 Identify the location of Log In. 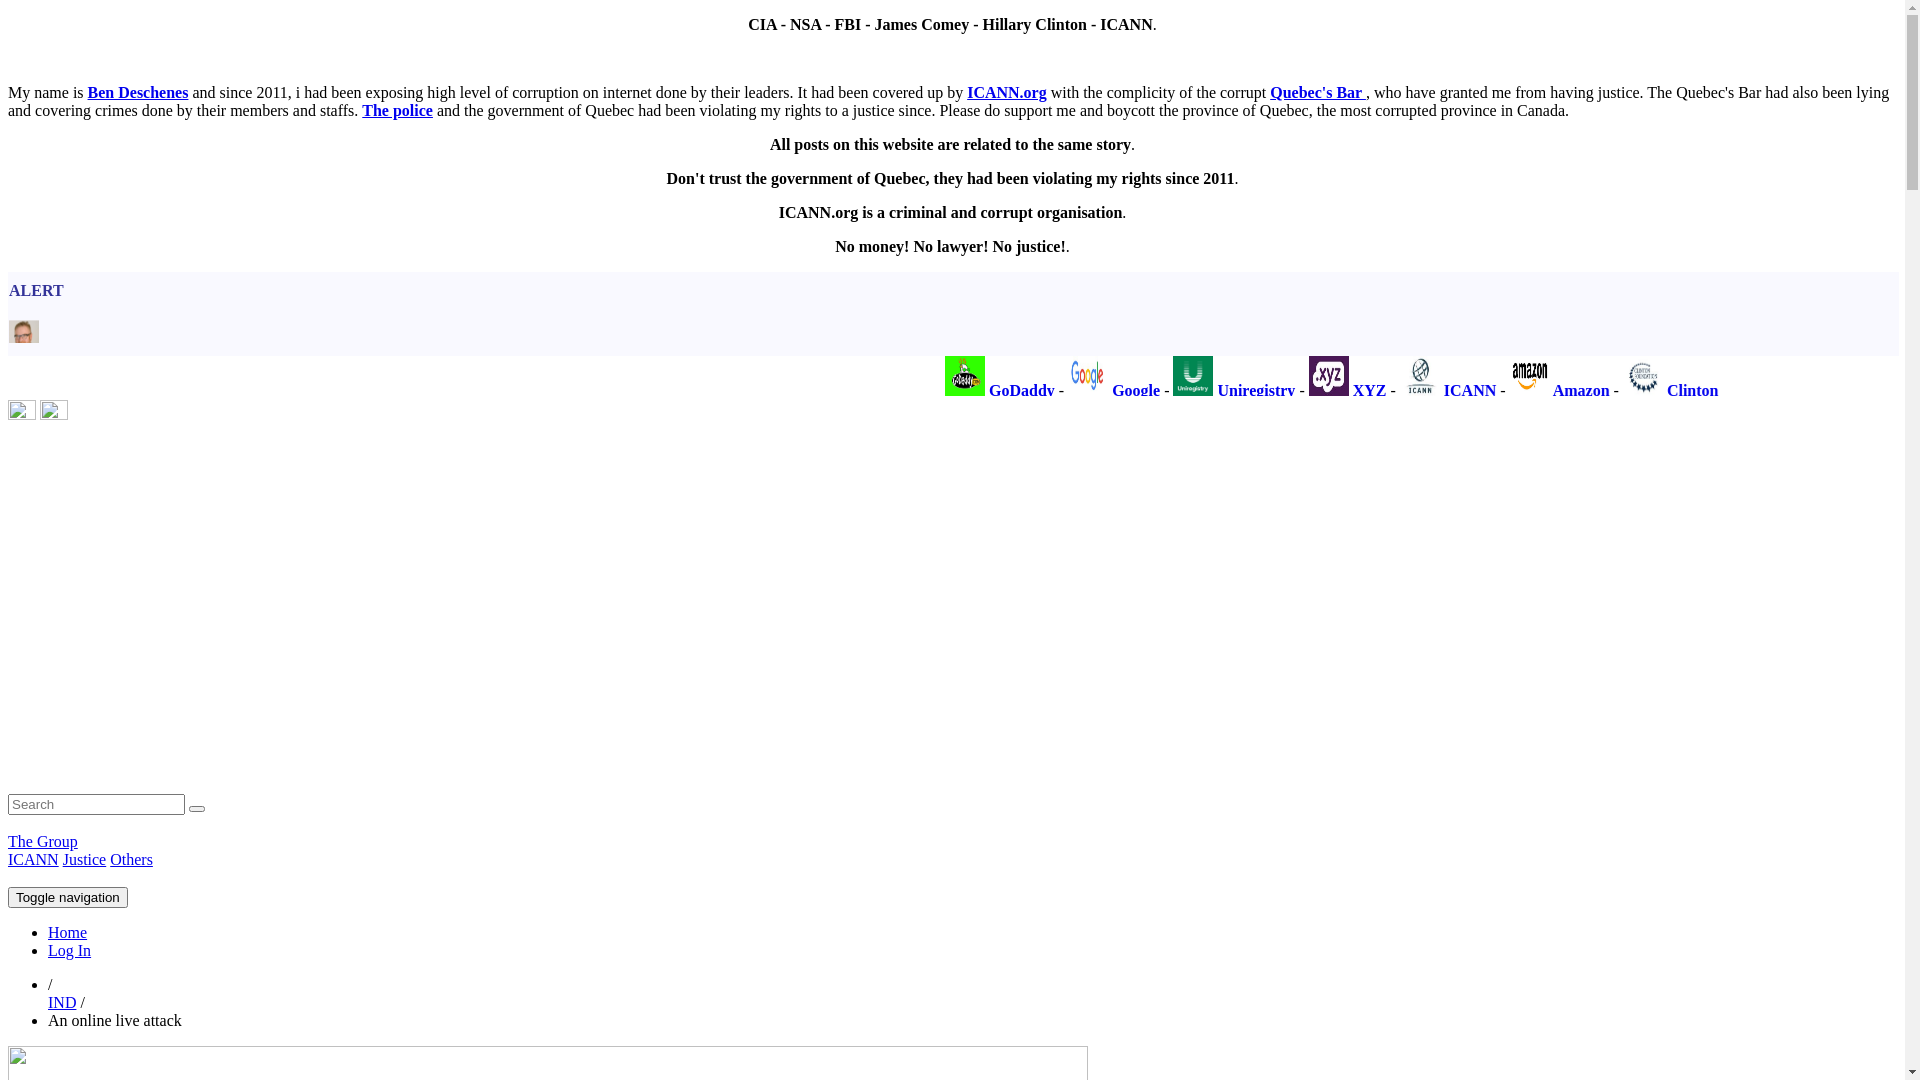
(70, 950).